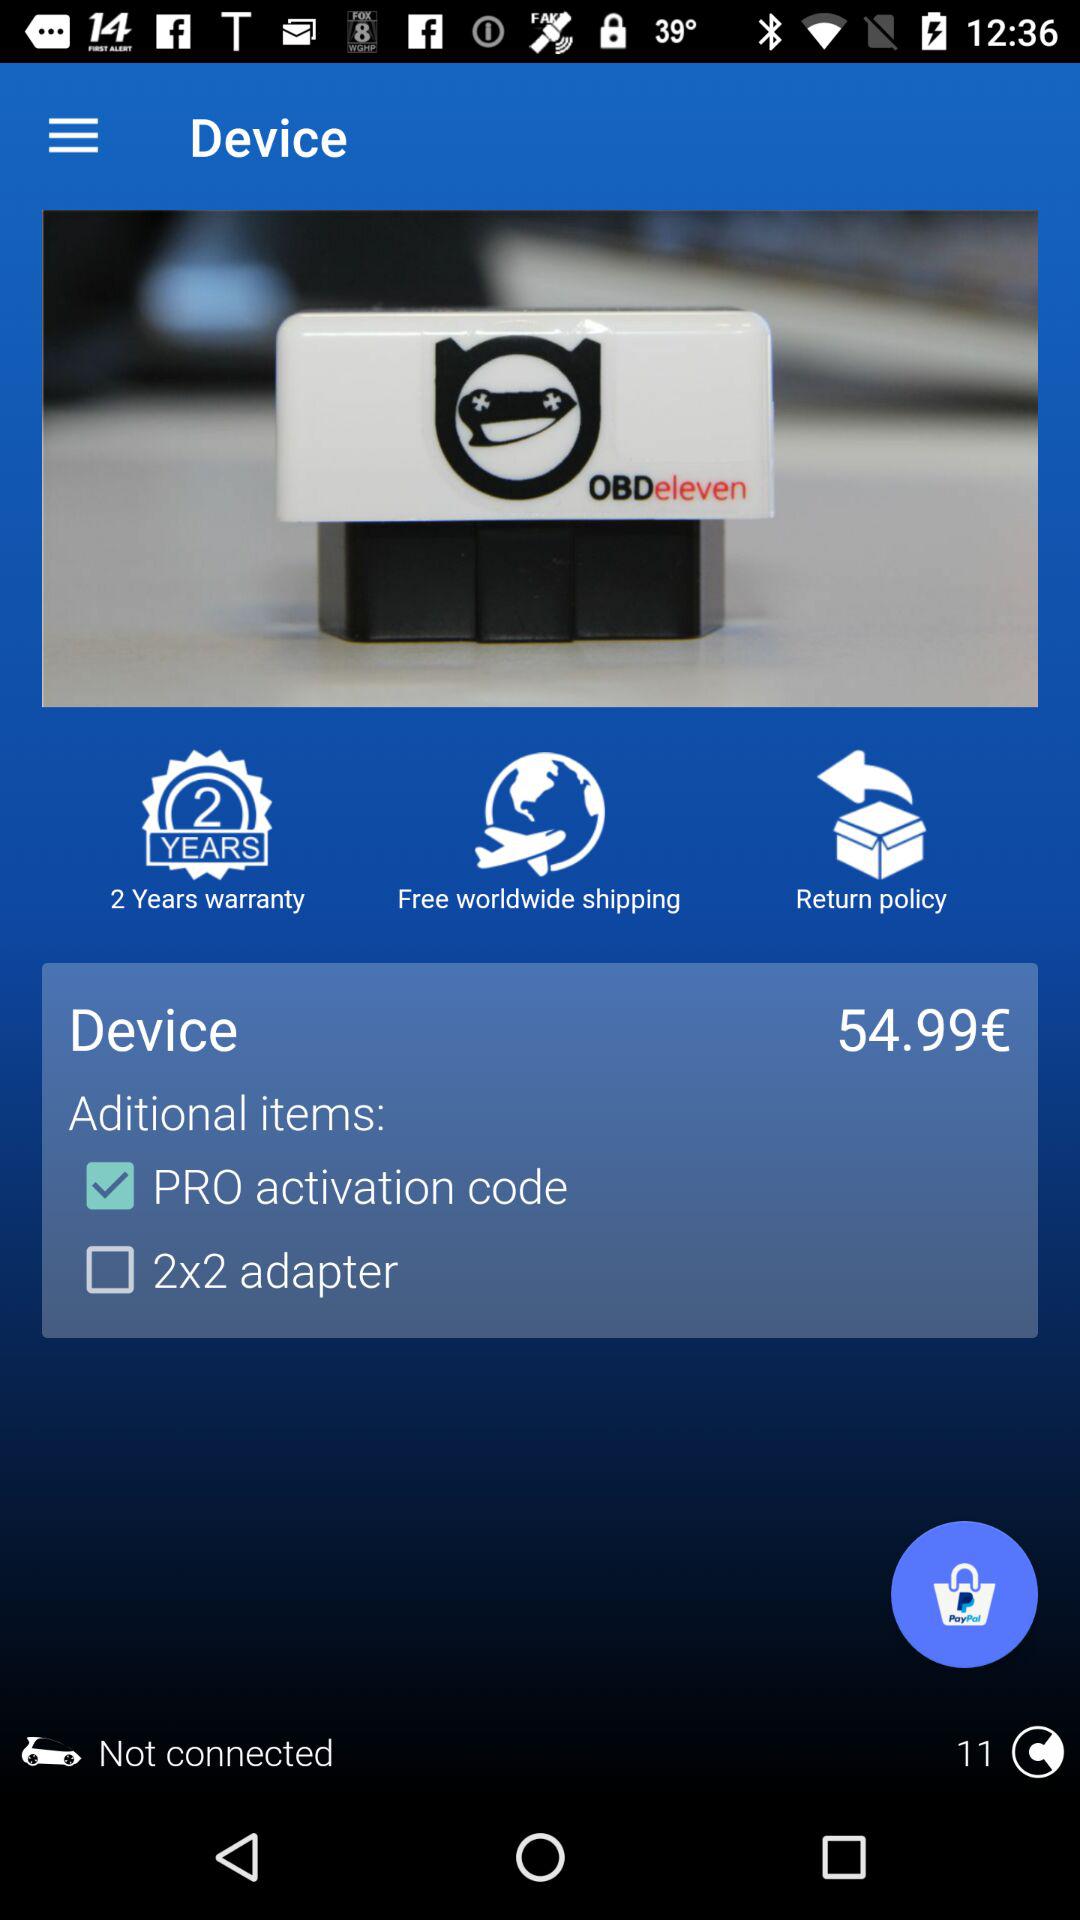 Image resolution: width=1080 pixels, height=1920 pixels. Describe the element at coordinates (540, 814) in the screenshot. I see `purchase button global shipping select ship method` at that location.